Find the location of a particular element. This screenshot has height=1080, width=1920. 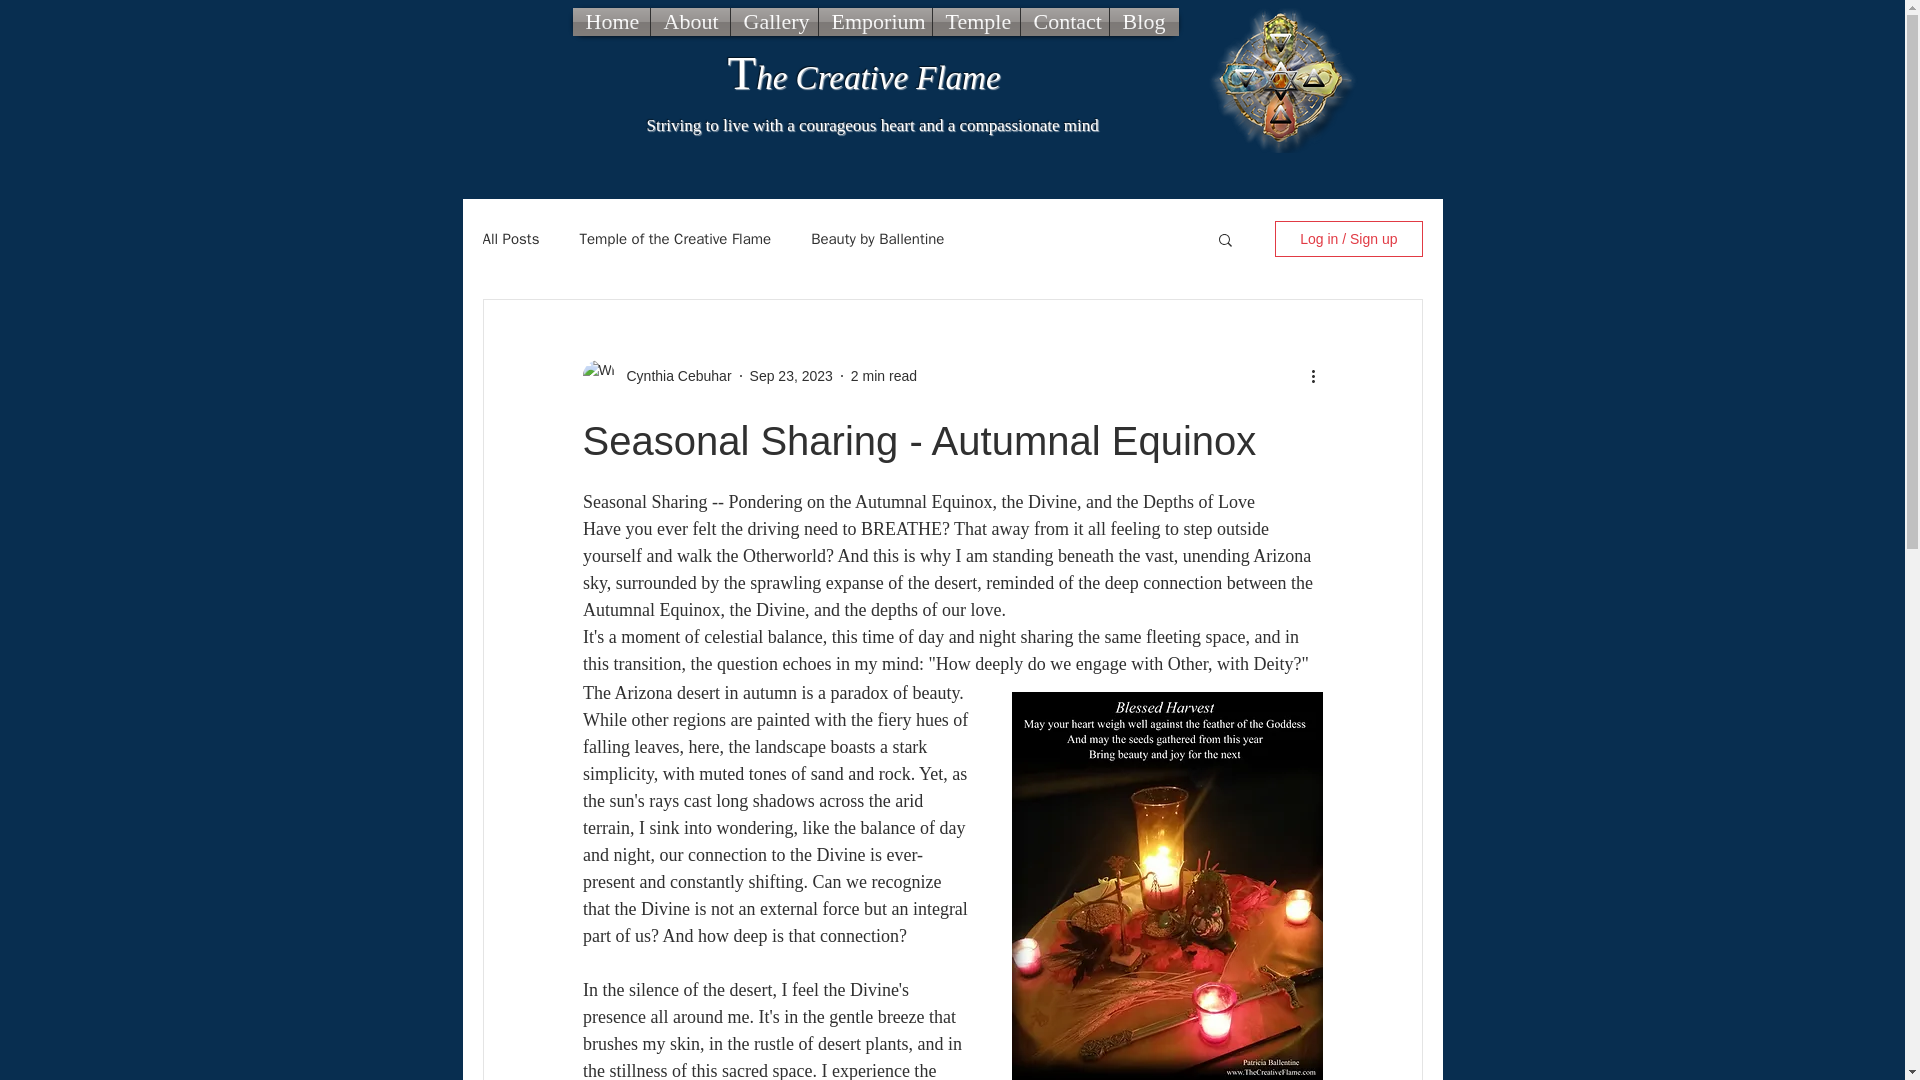

Emporium is located at coordinates (874, 21).